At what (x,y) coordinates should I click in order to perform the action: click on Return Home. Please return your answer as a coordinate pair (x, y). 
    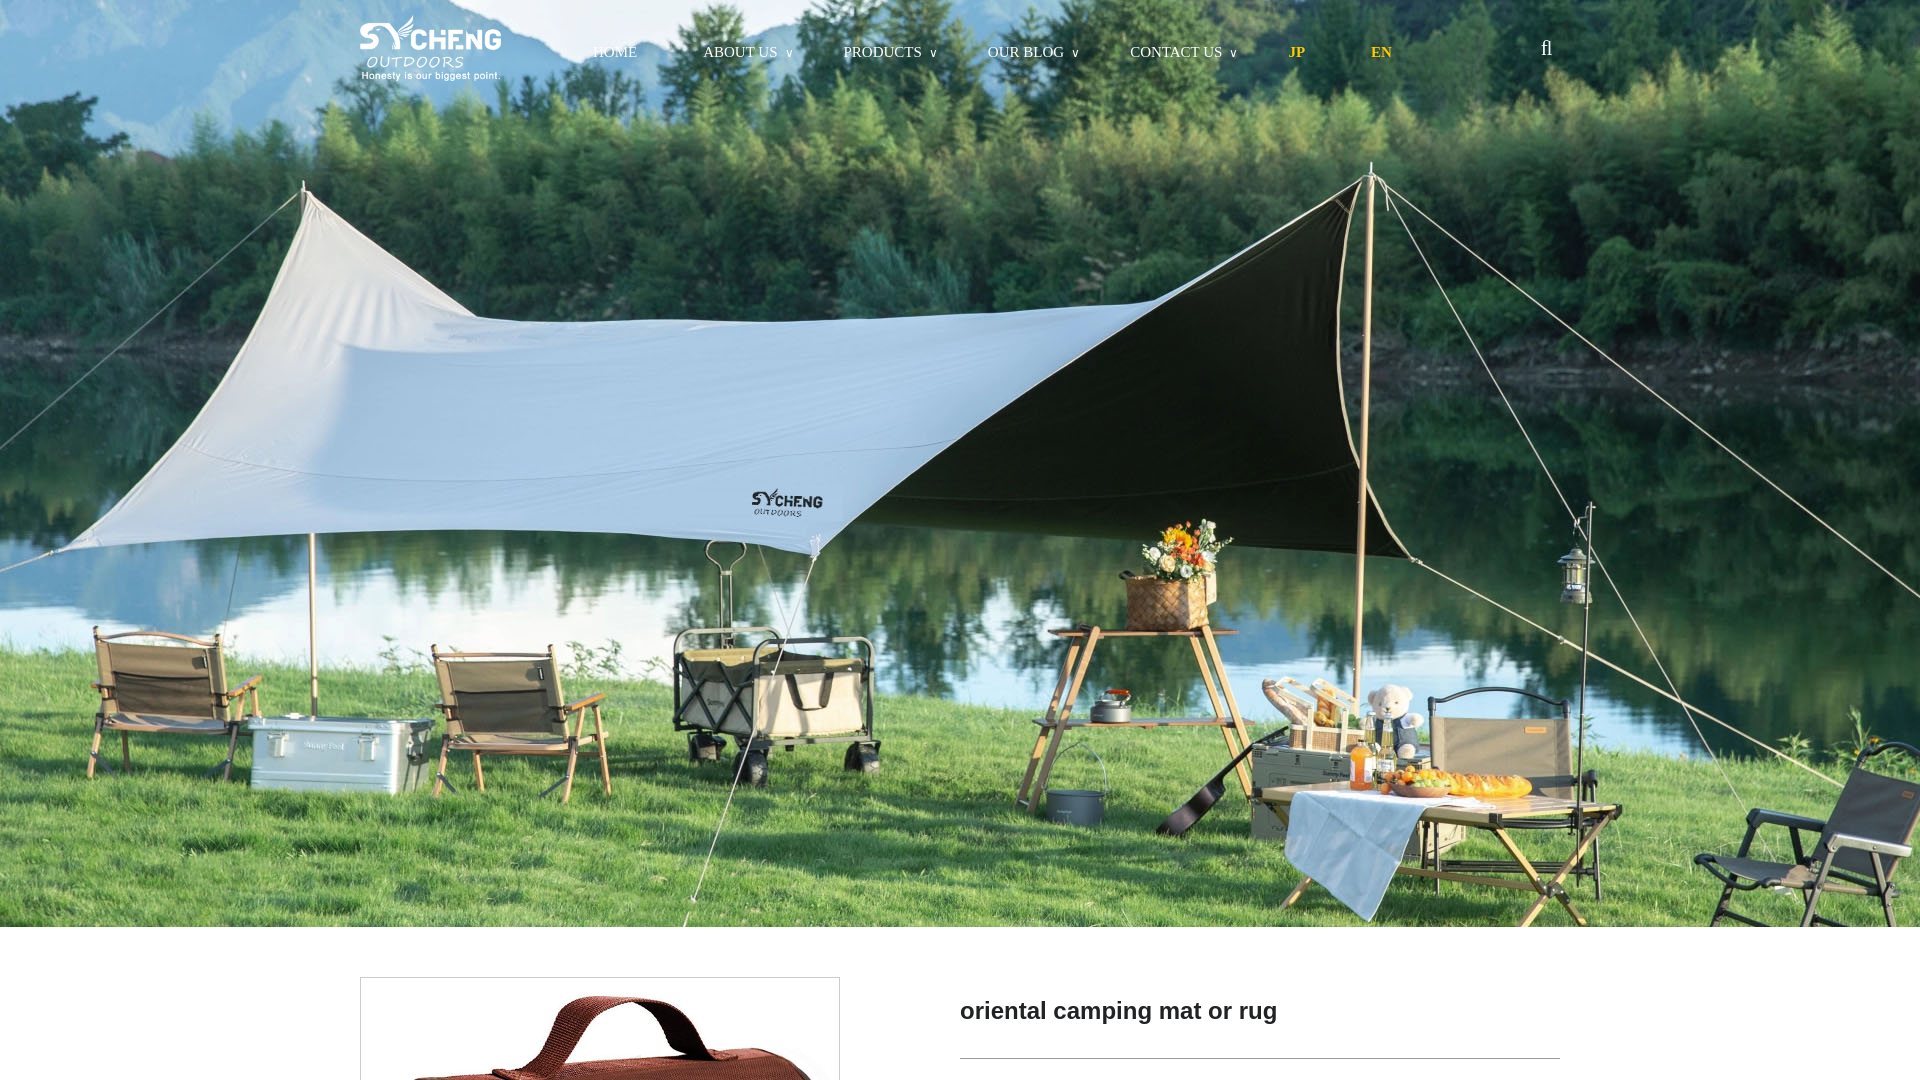
    Looking at the image, I should click on (430, 50).